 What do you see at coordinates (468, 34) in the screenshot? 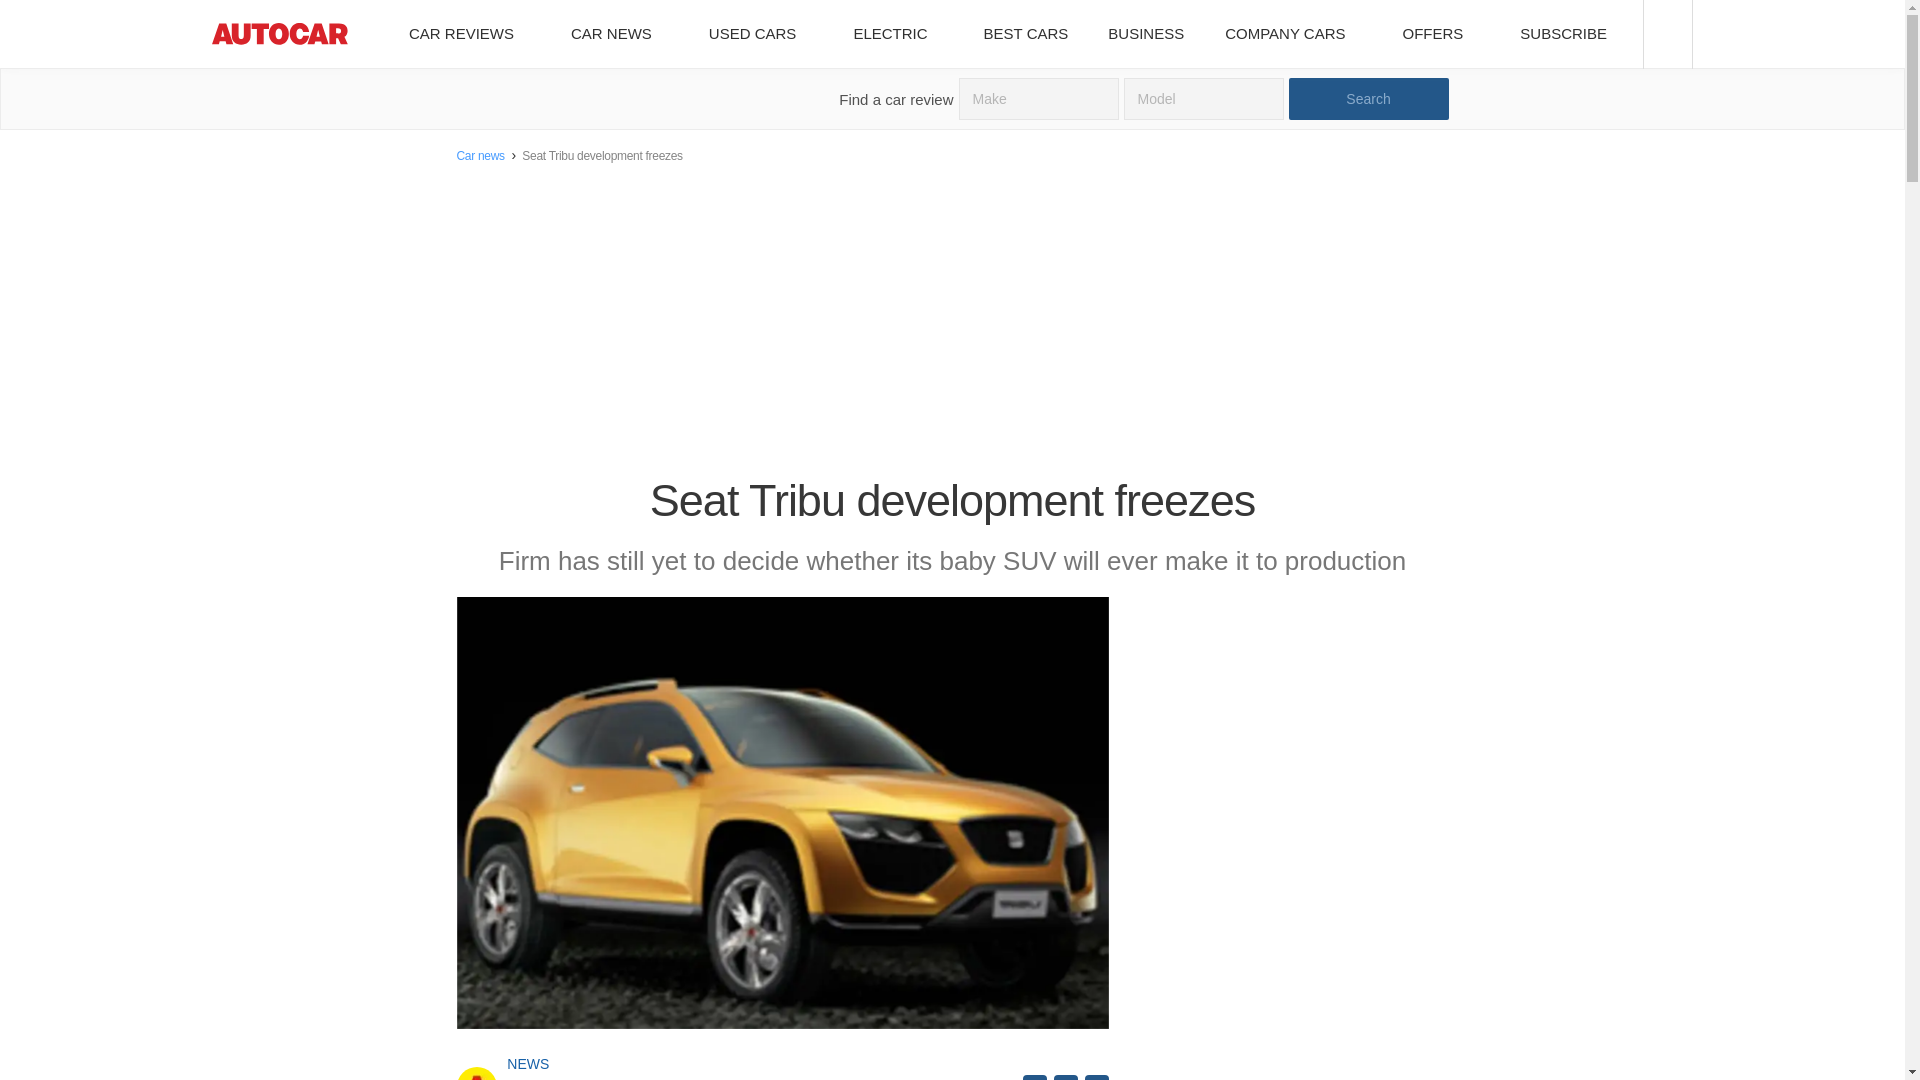
I see `CAR REVIEWS` at bounding box center [468, 34].